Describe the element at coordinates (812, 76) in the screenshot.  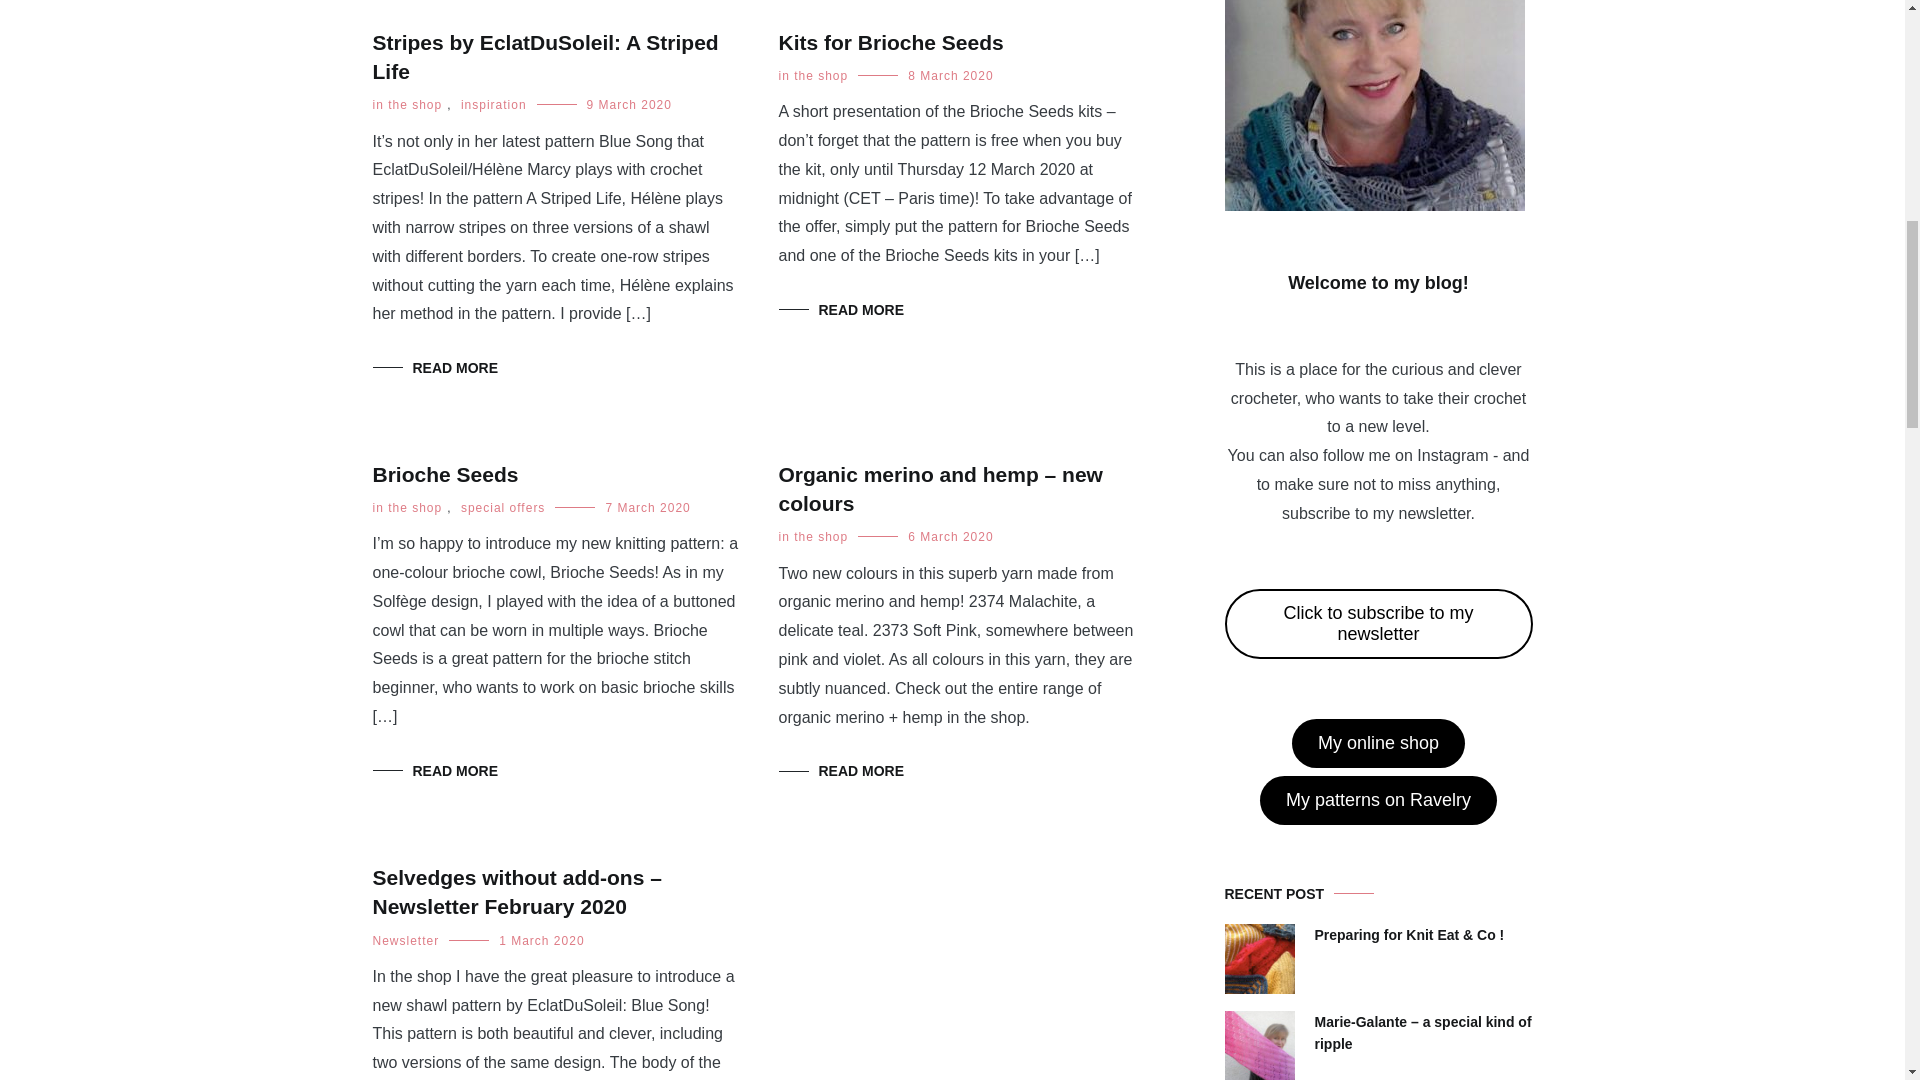
I see `in the shop` at that location.